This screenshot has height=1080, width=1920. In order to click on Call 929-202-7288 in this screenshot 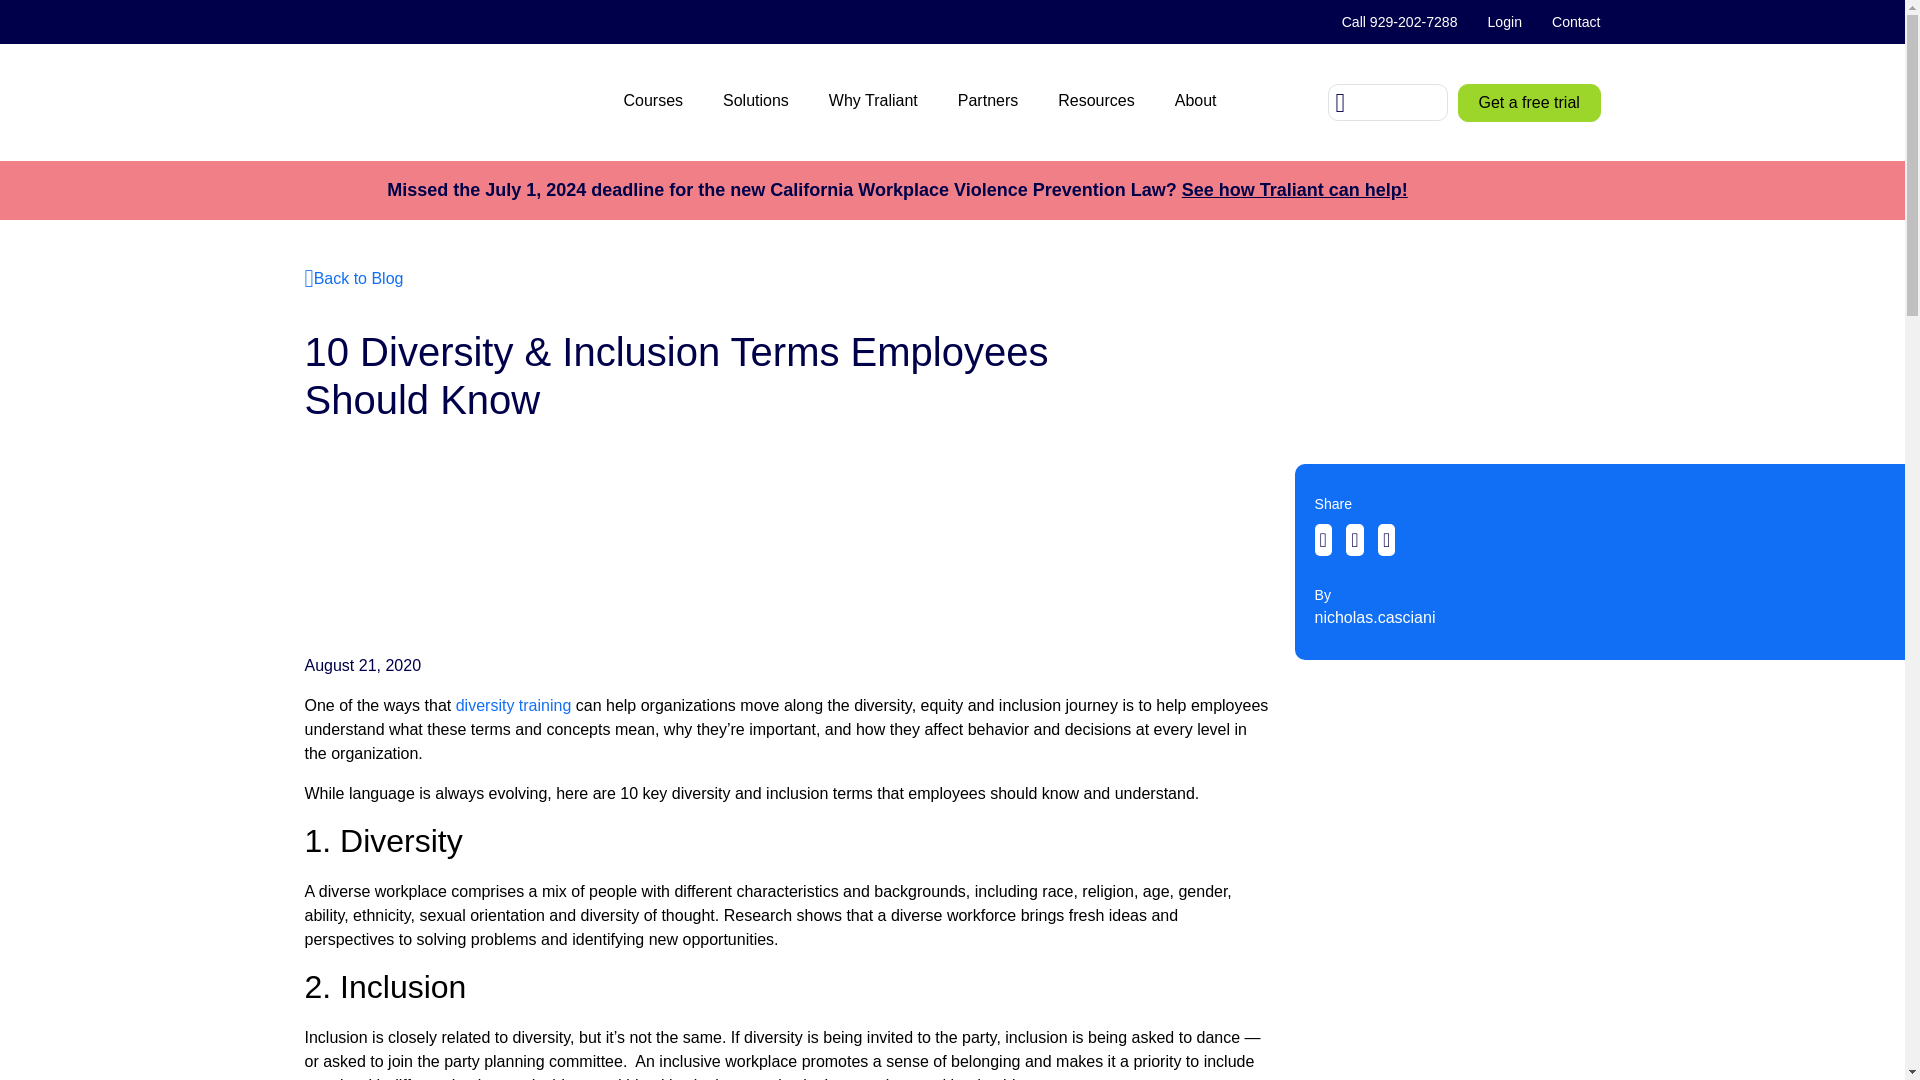, I will do `click(1399, 22)`.